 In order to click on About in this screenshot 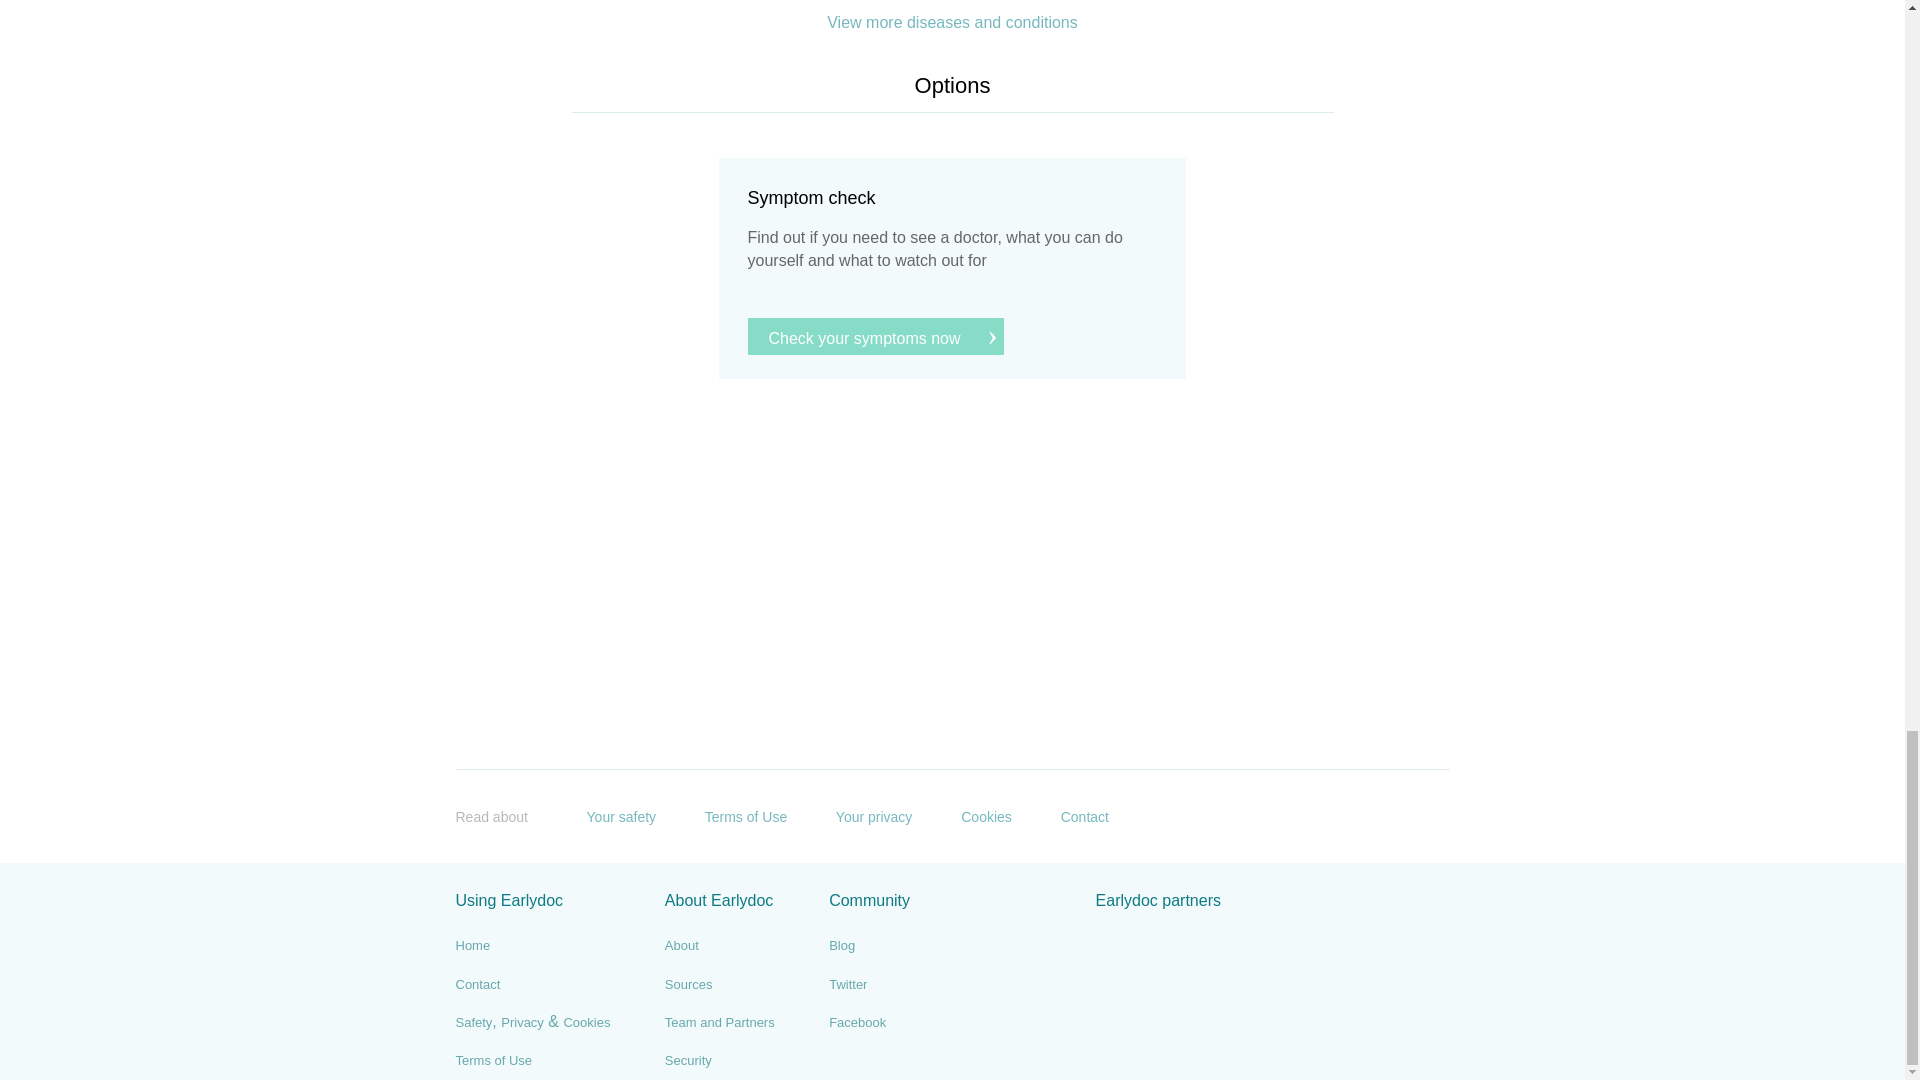, I will do `click(681, 946)`.